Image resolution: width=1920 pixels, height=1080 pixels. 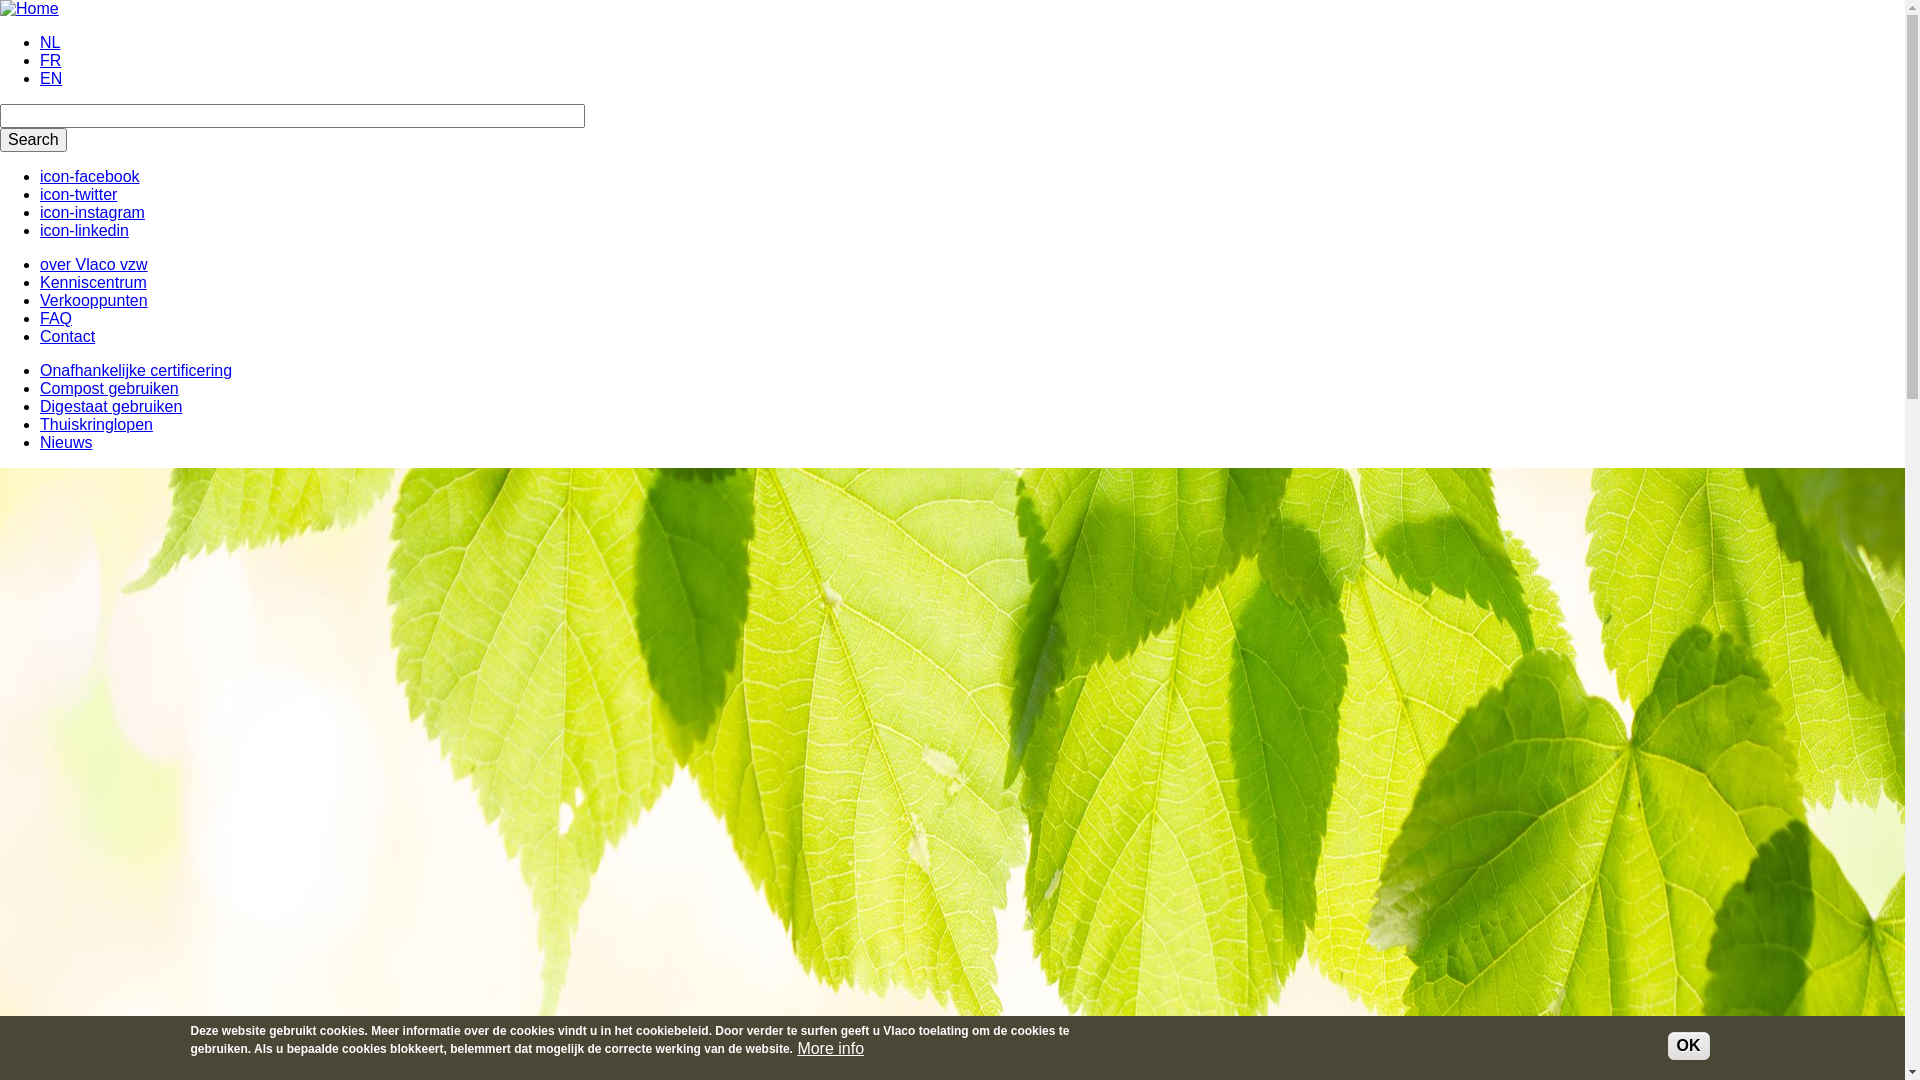 What do you see at coordinates (78, 618) in the screenshot?
I see `Fotogalerij` at bounding box center [78, 618].